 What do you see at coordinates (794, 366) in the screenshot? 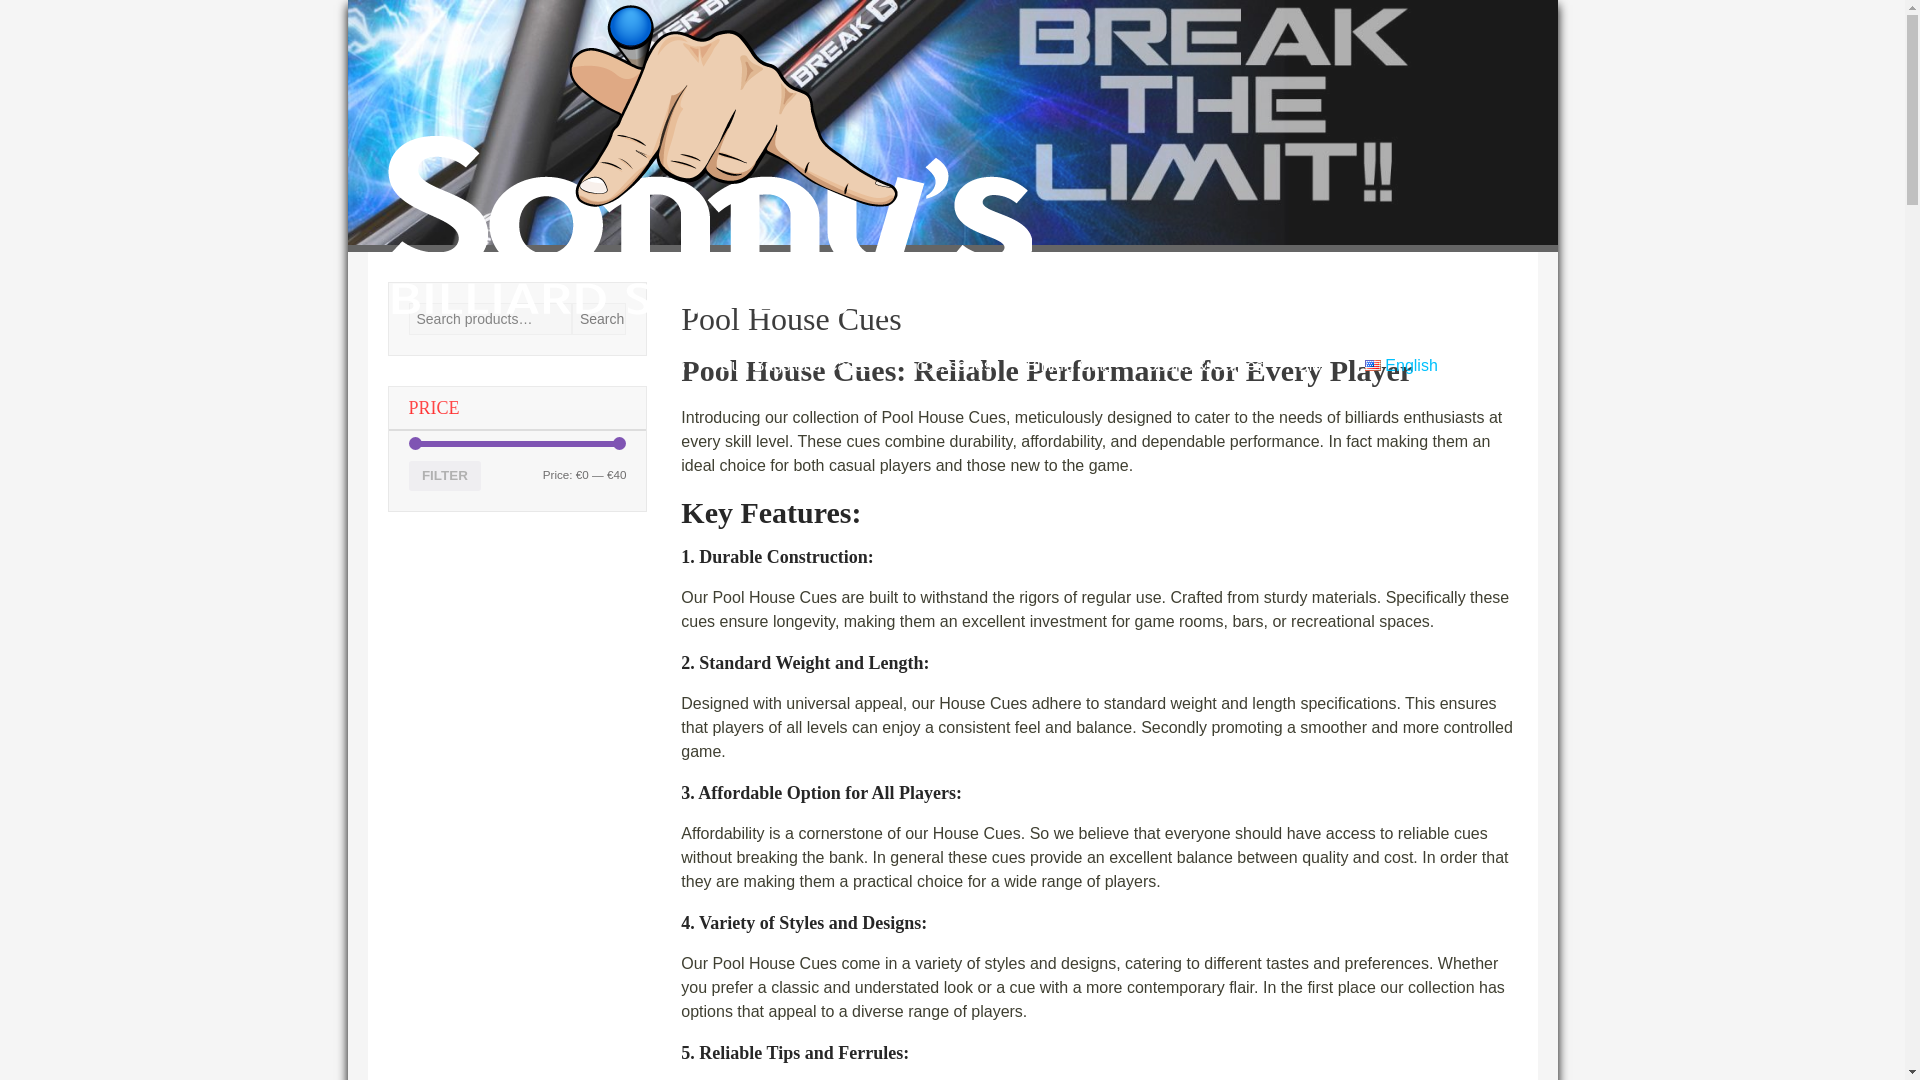
I see `Cue Bags and Cases` at bounding box center [794, 366].